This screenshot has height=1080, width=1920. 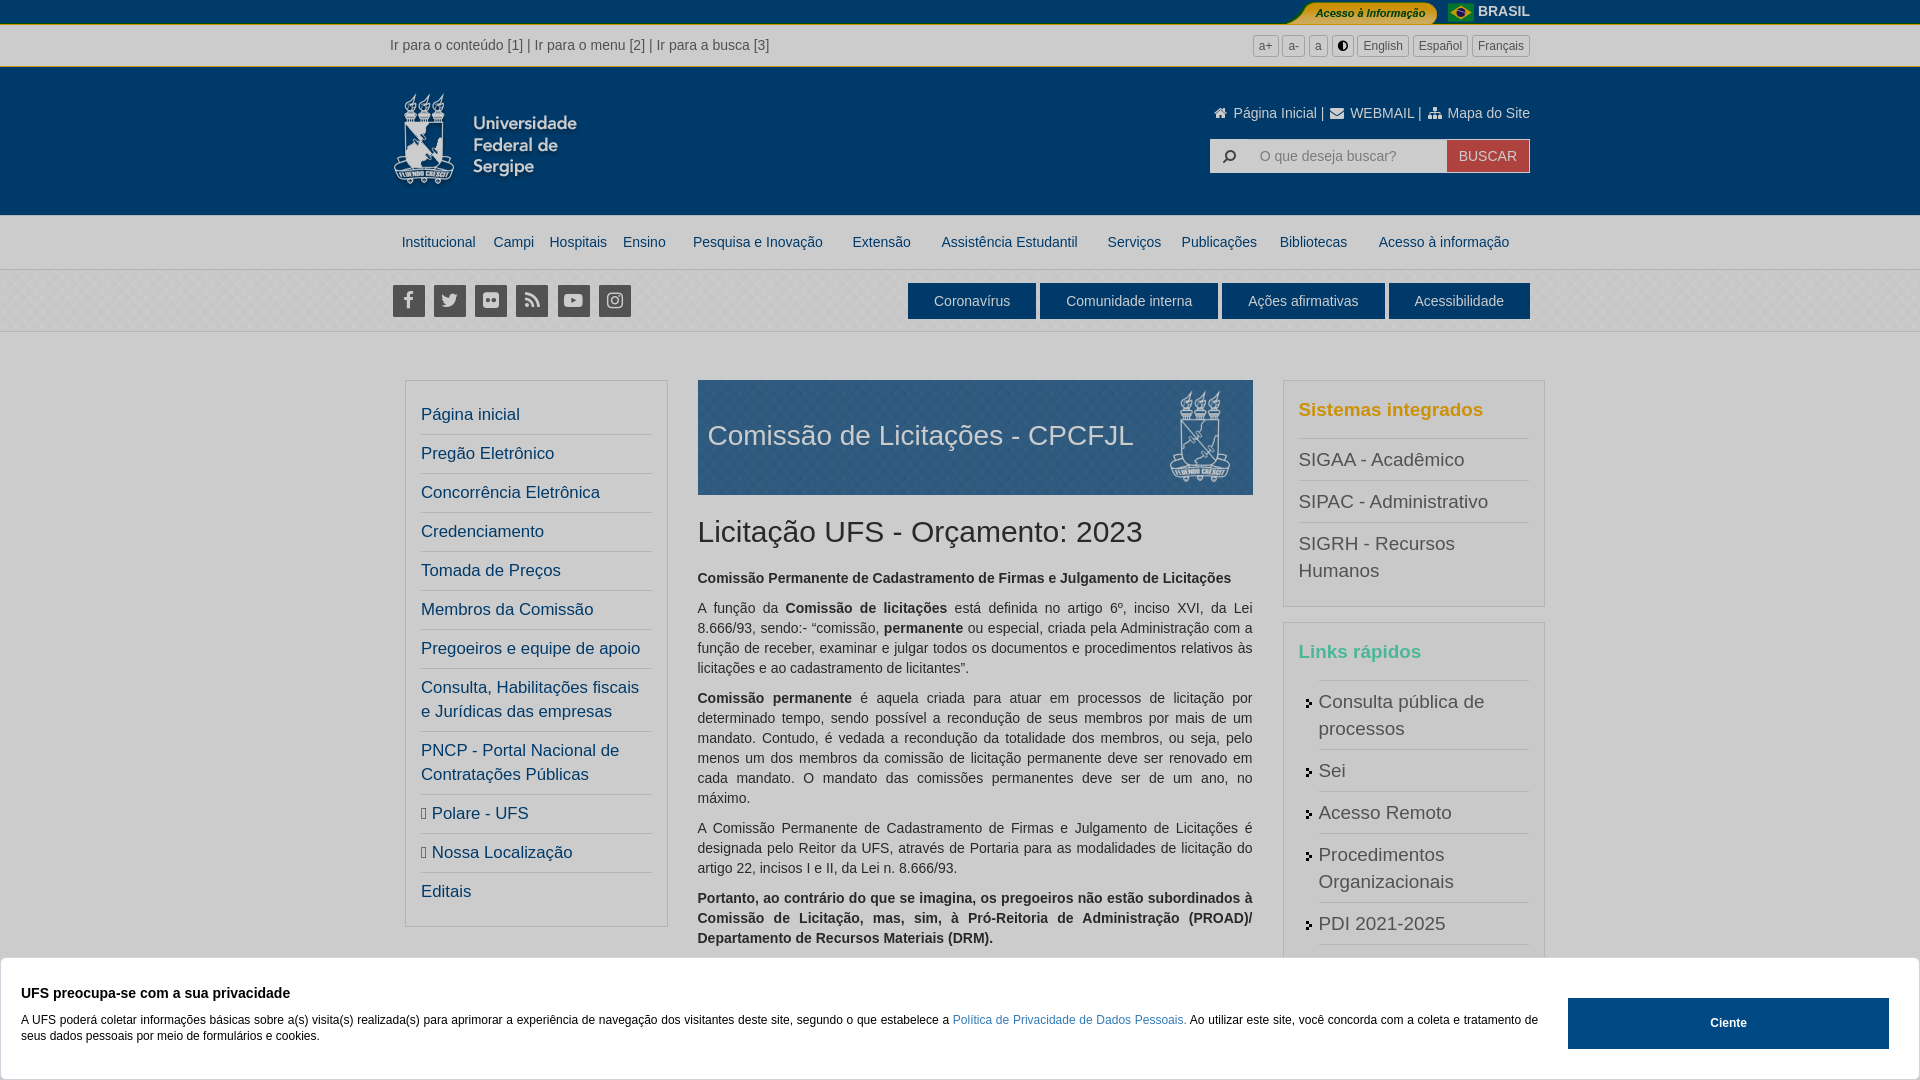 I want to click on RSS, so click(x=532, y=300).